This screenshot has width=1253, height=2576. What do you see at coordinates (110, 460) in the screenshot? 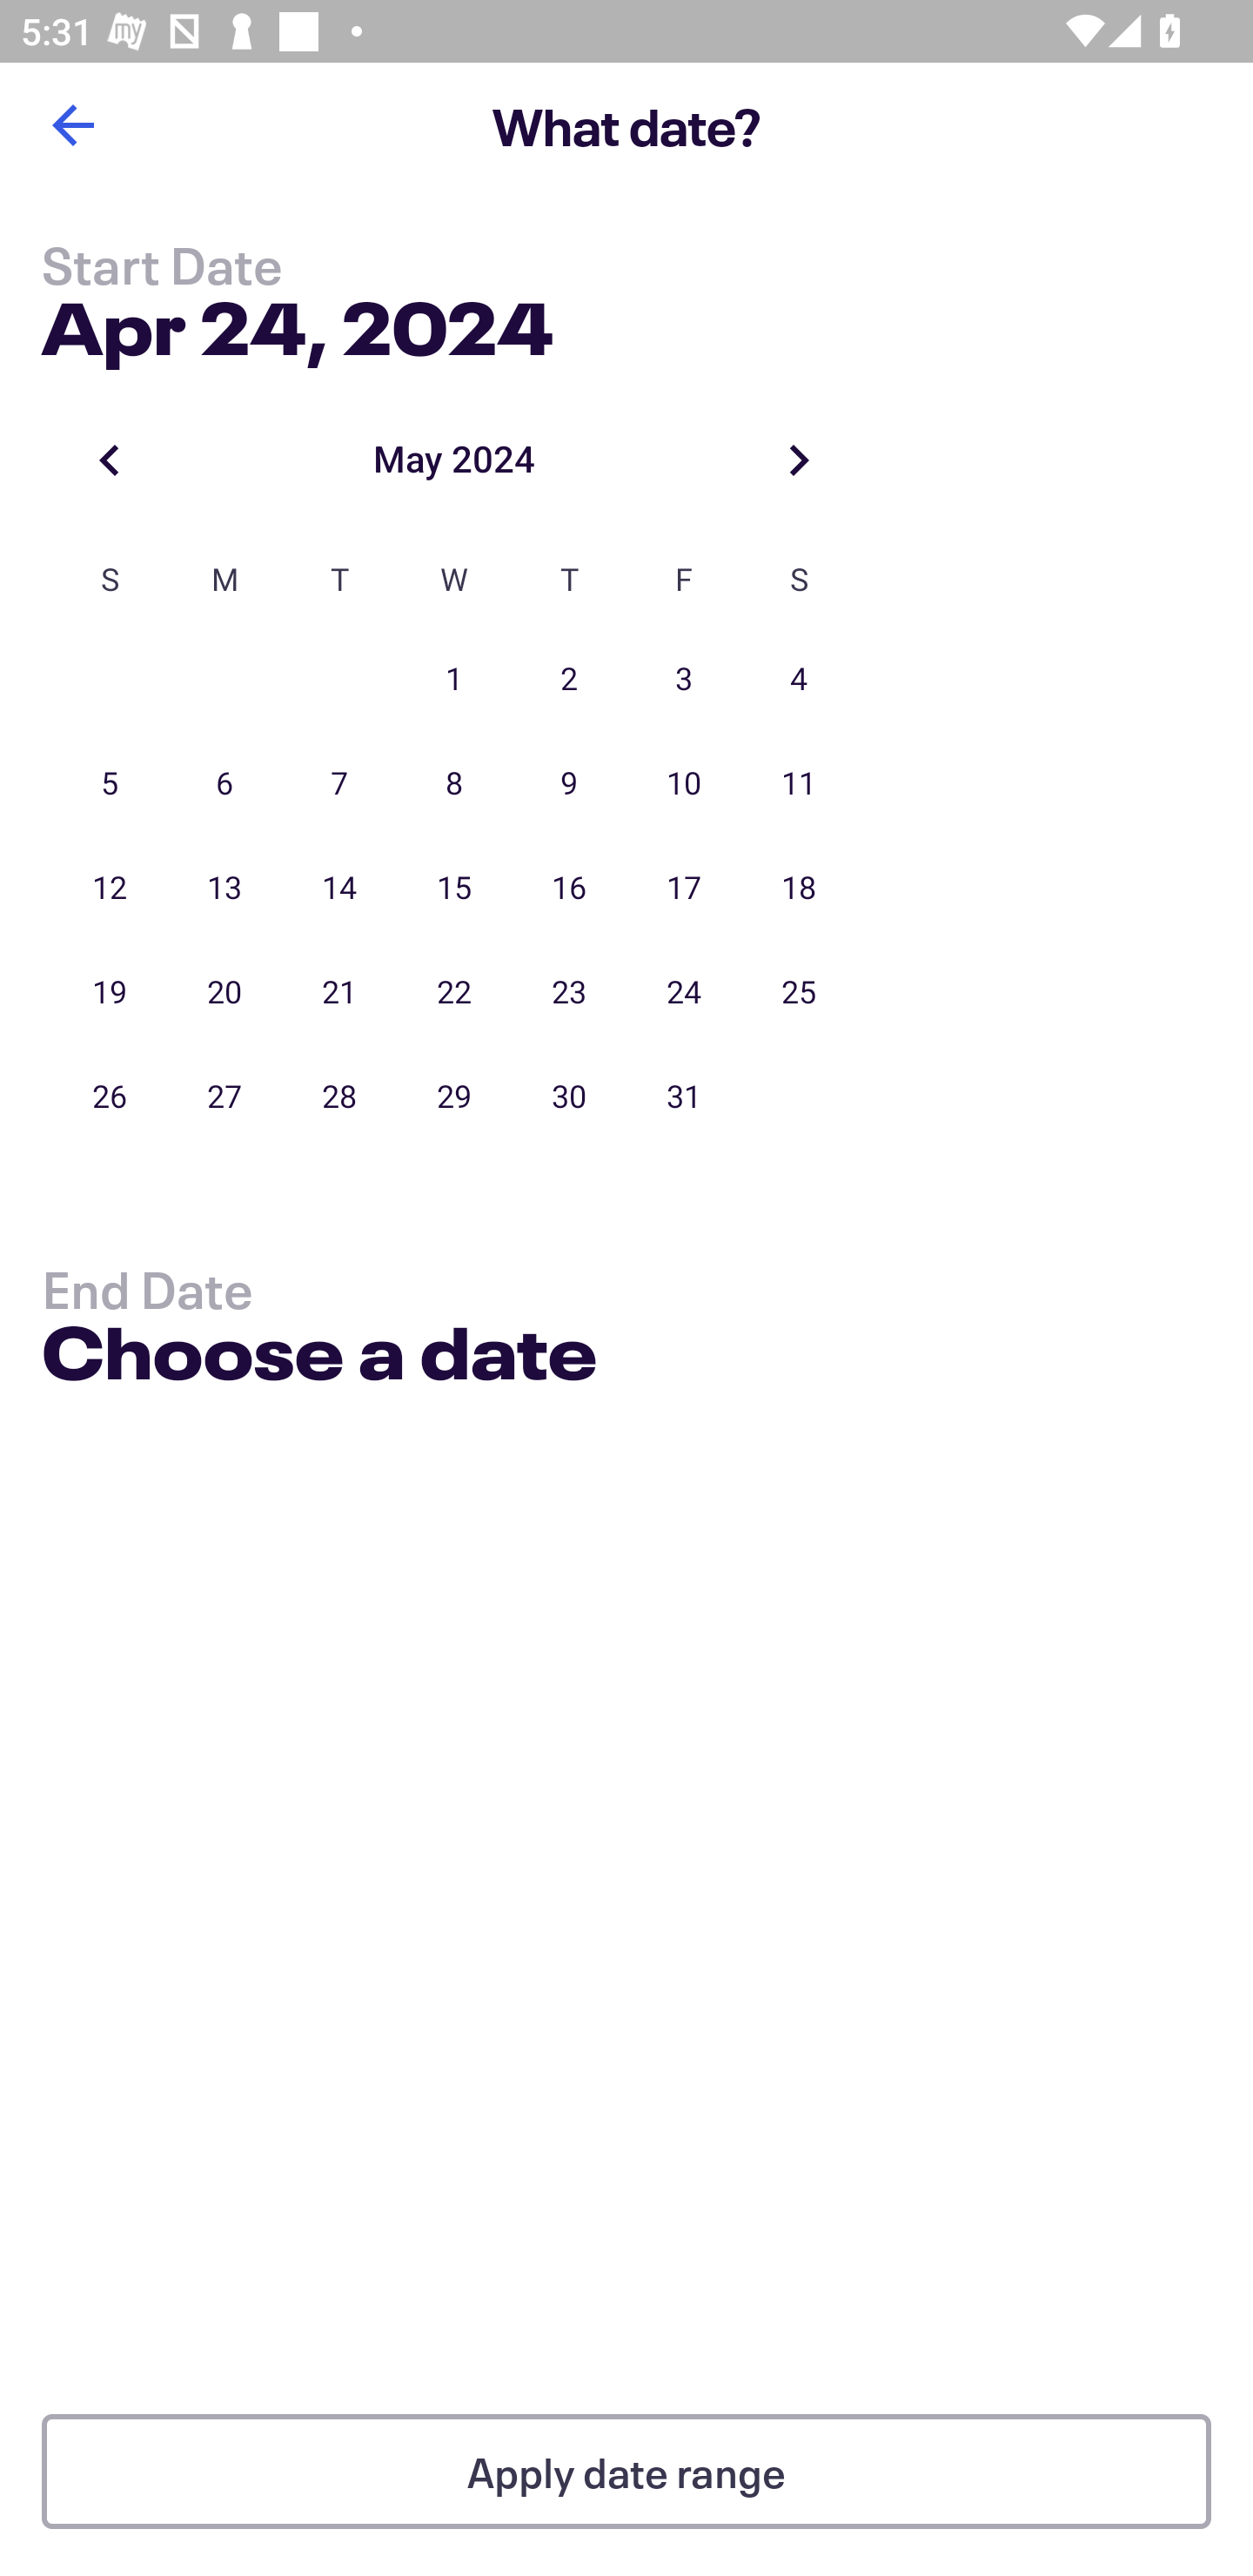
I see `Previous month` at bounding box center [110, 460].